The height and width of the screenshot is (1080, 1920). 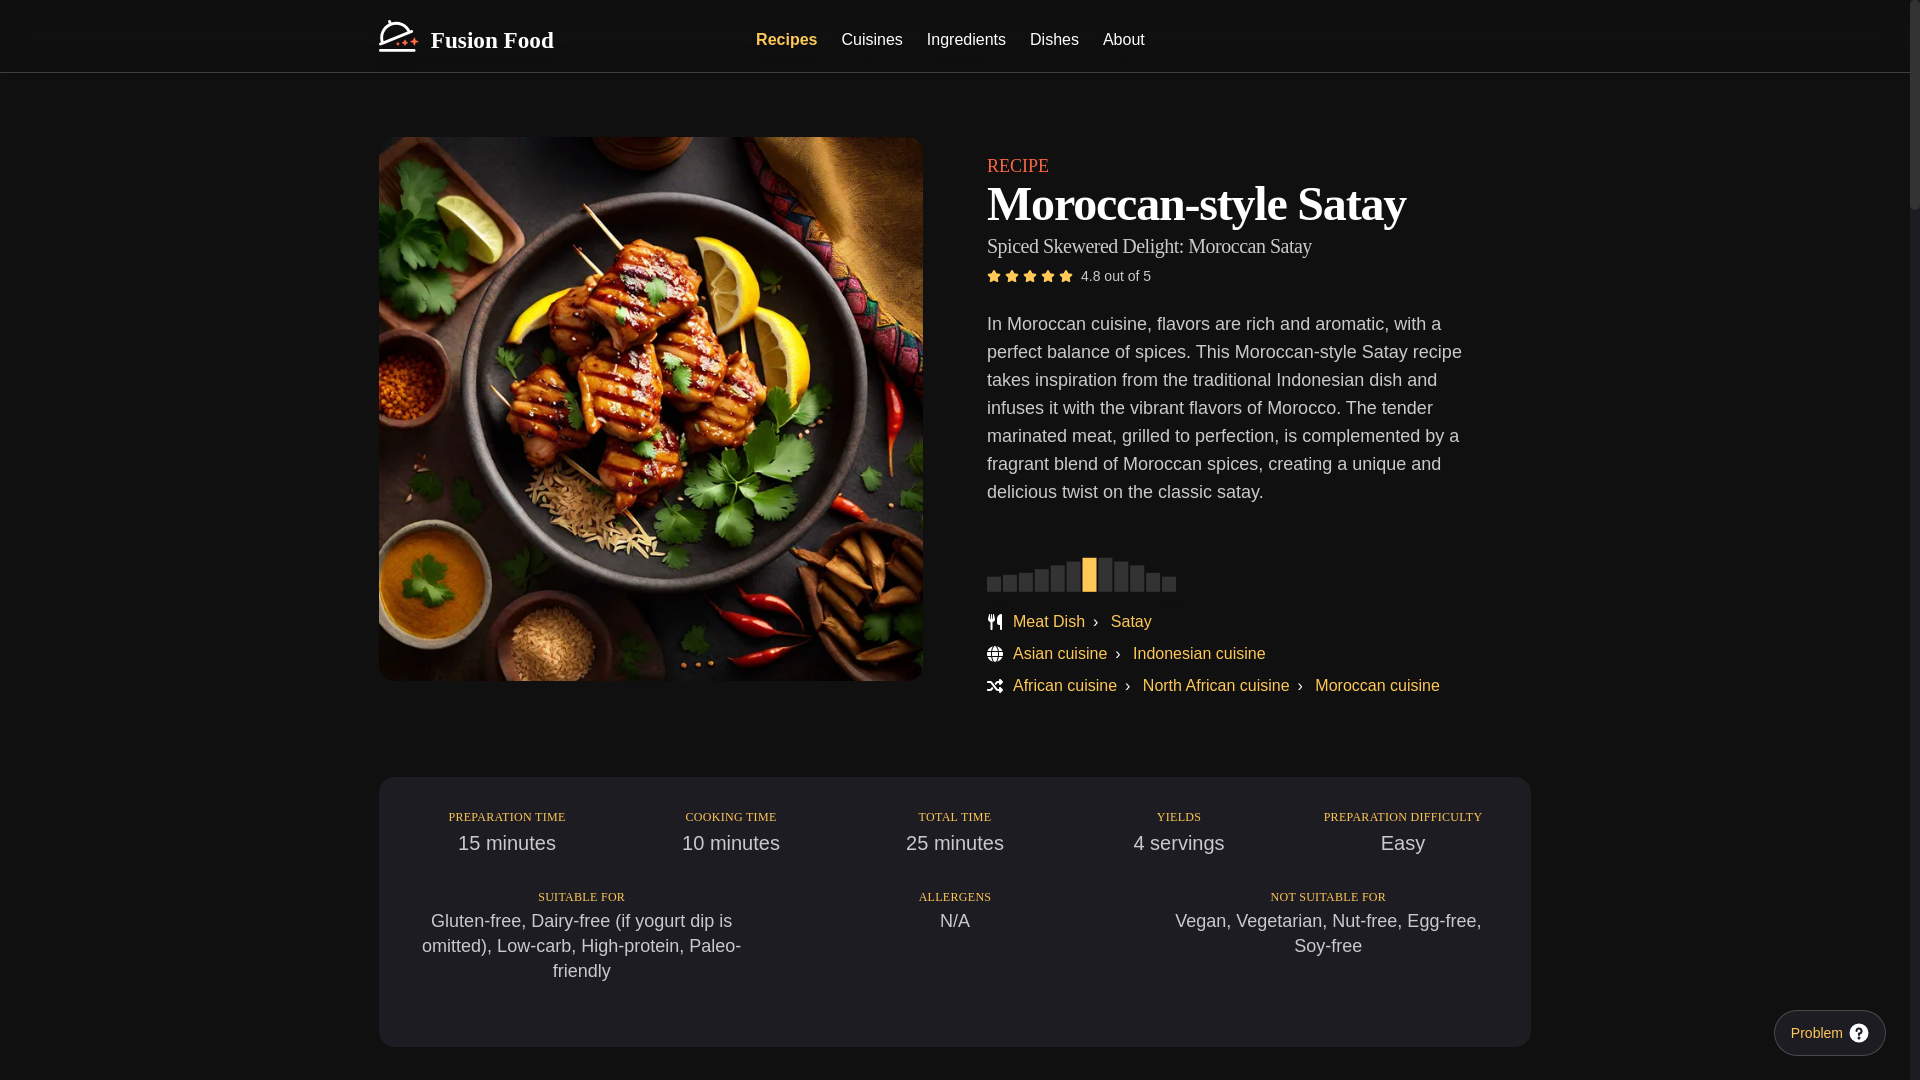 What do you see at coordinates (1198, 653) in the screenshot?
I see `Meat Dish` at bounding box center [1198, 653].